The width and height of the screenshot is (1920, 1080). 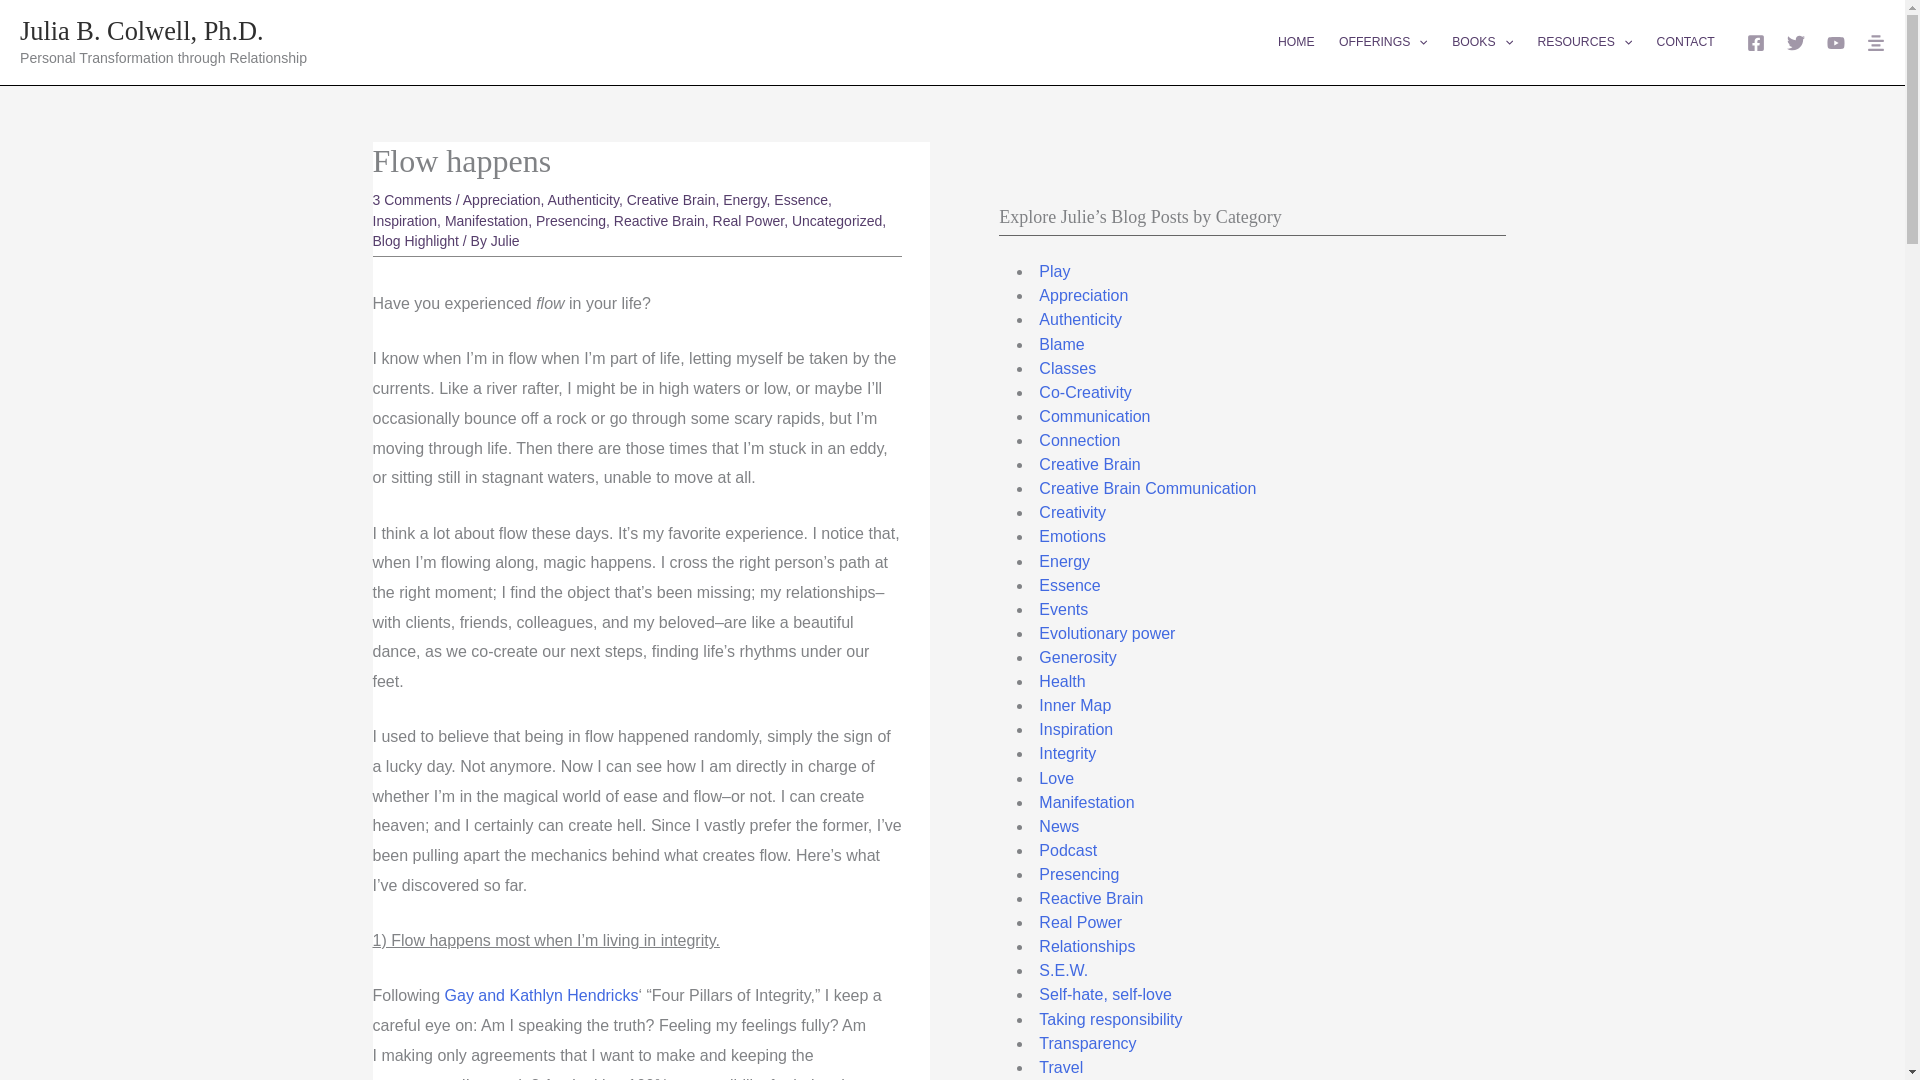 I want to click on CONTACT, so click(x=1684, y=42).